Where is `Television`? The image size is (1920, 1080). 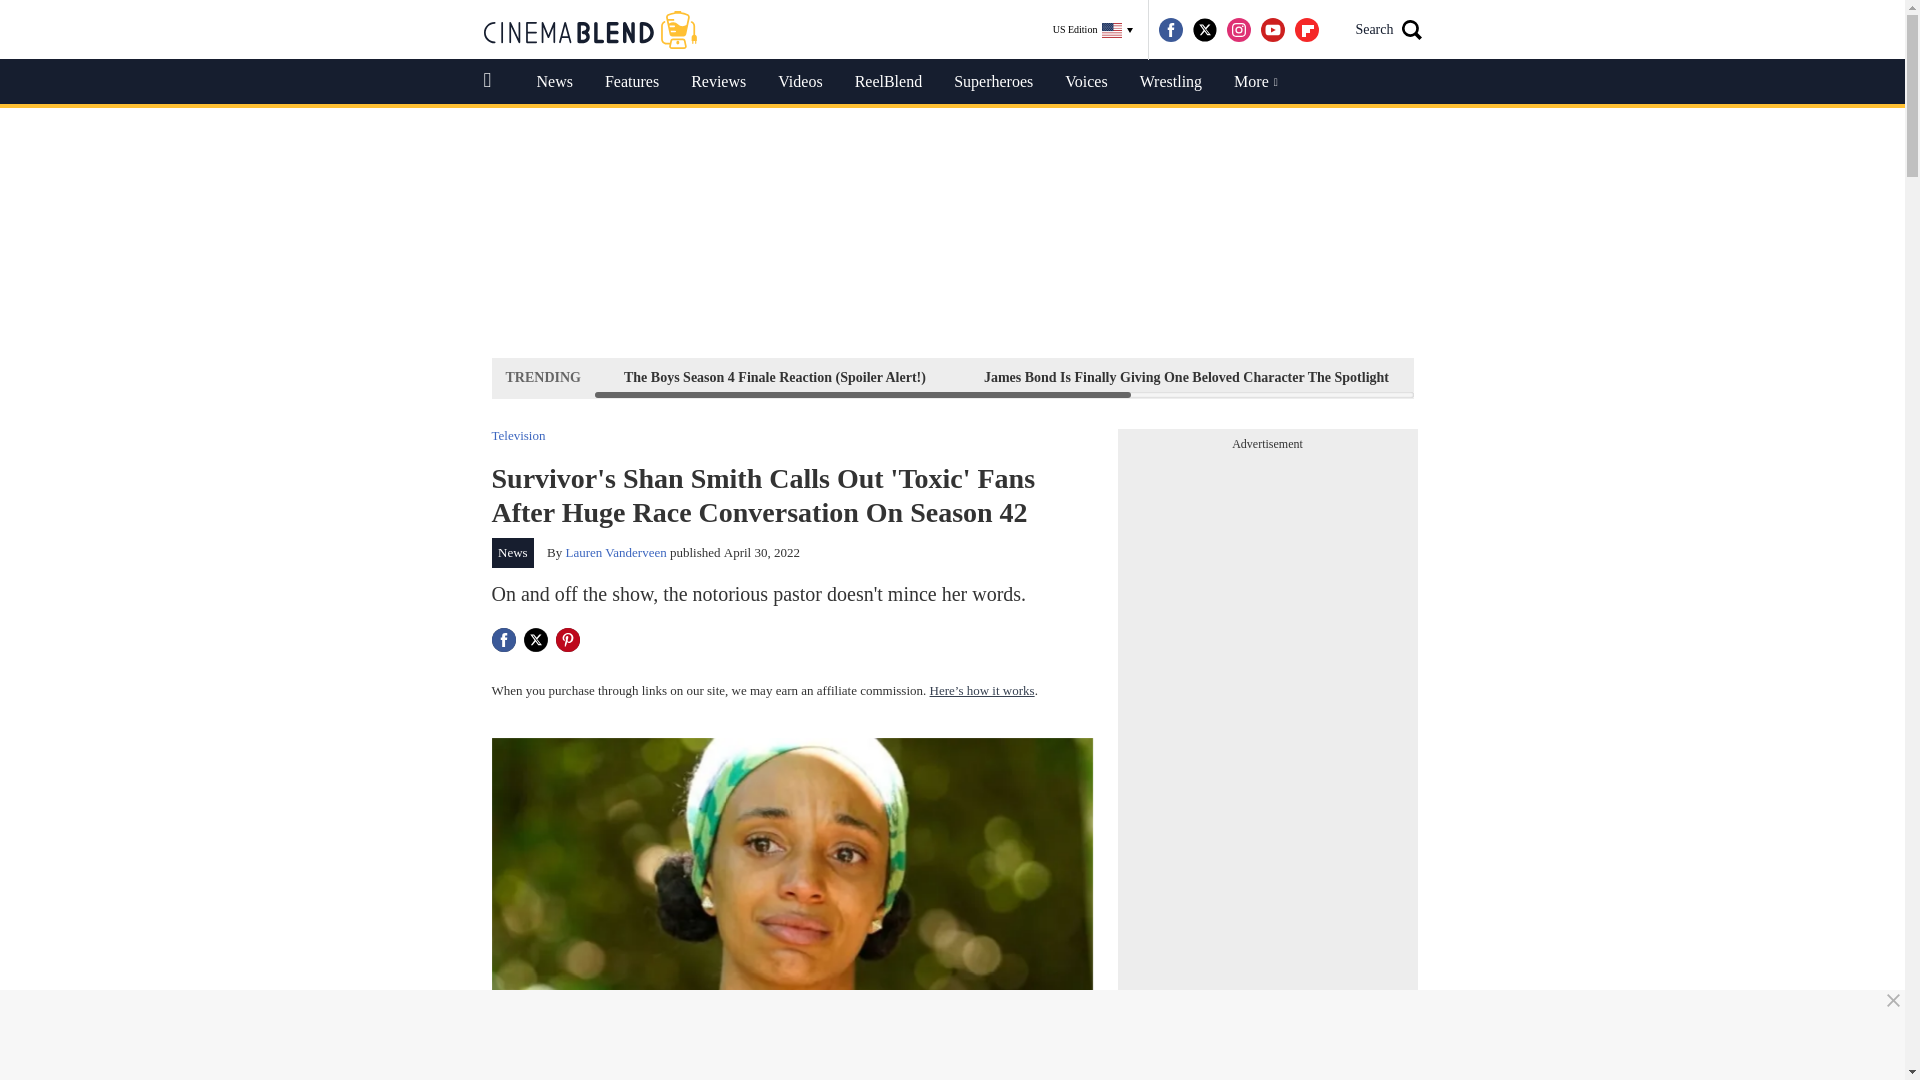
Television is located at coordinates (518, 434).